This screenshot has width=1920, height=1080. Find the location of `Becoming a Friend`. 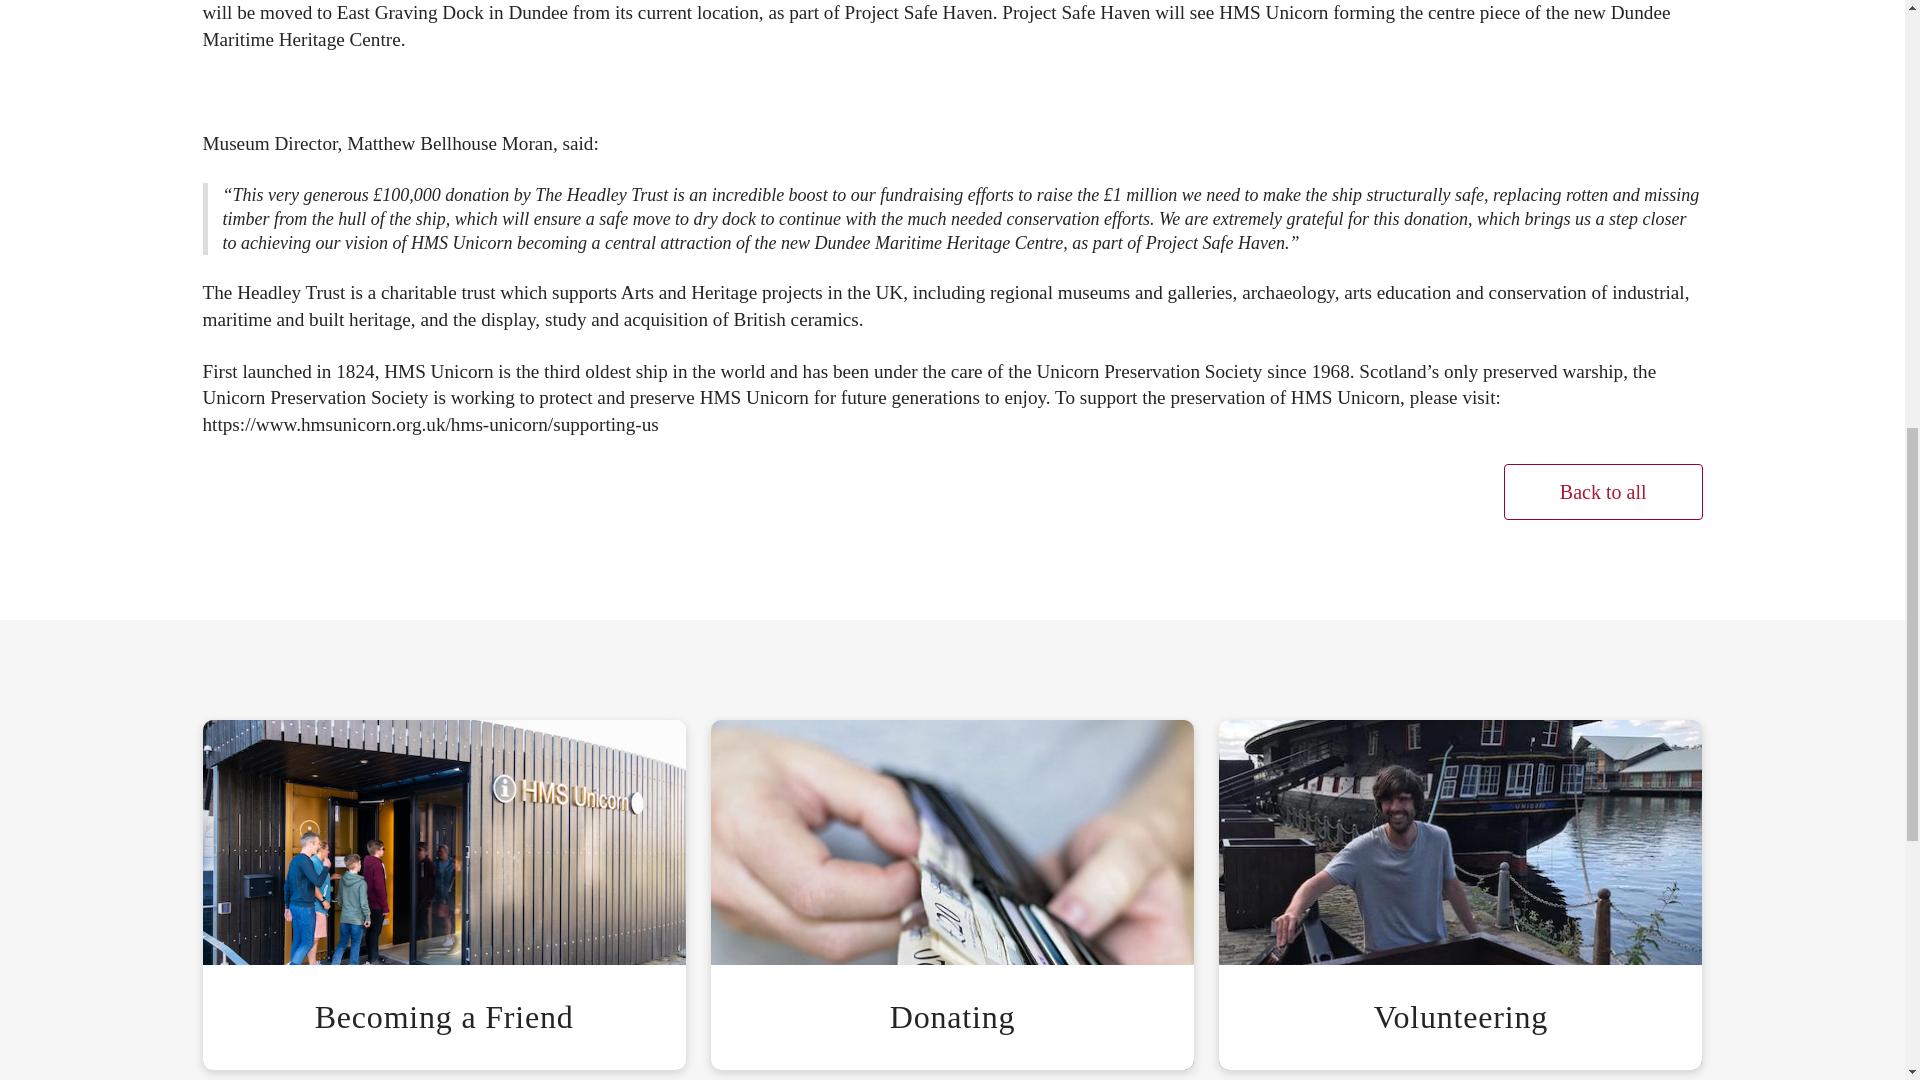

Becoming a Friend is located at coordinates (443, 893).